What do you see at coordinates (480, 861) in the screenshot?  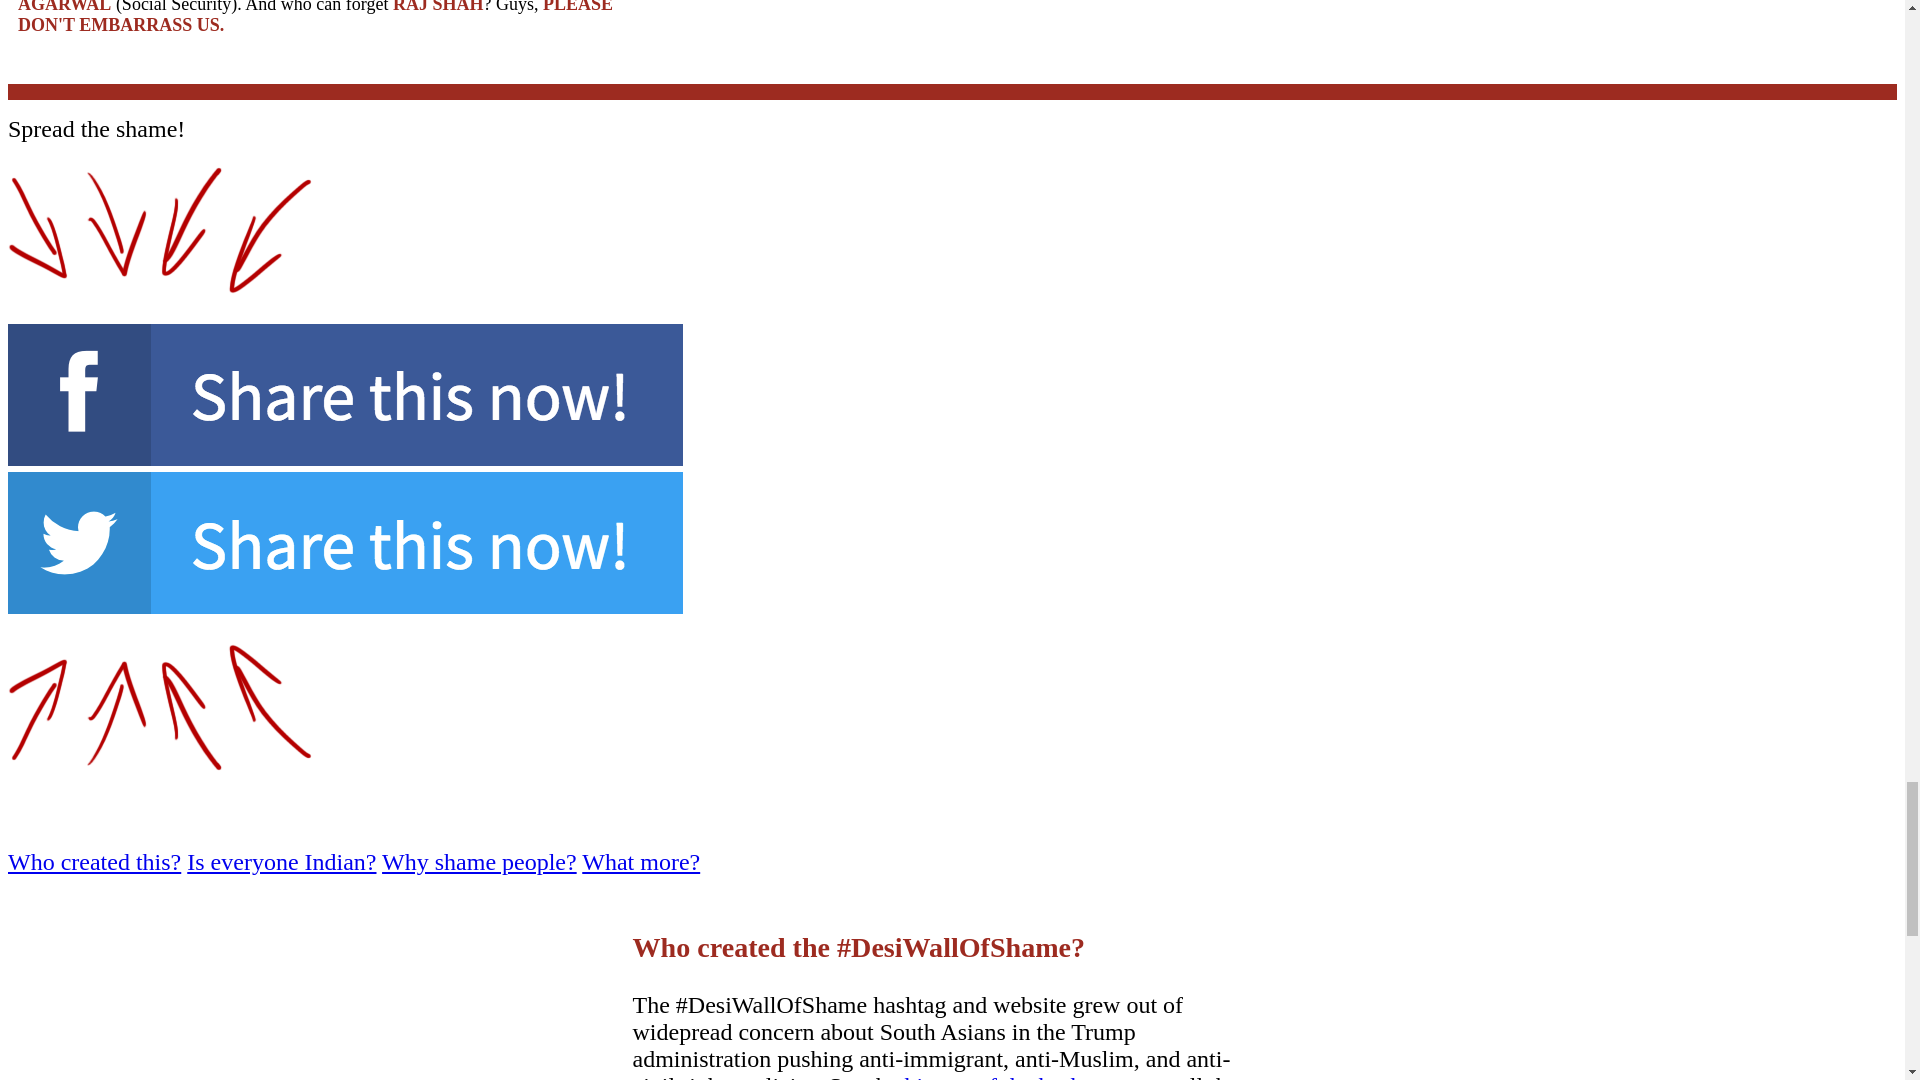 I see `Why shame people?` at bounding box center [480, 861].